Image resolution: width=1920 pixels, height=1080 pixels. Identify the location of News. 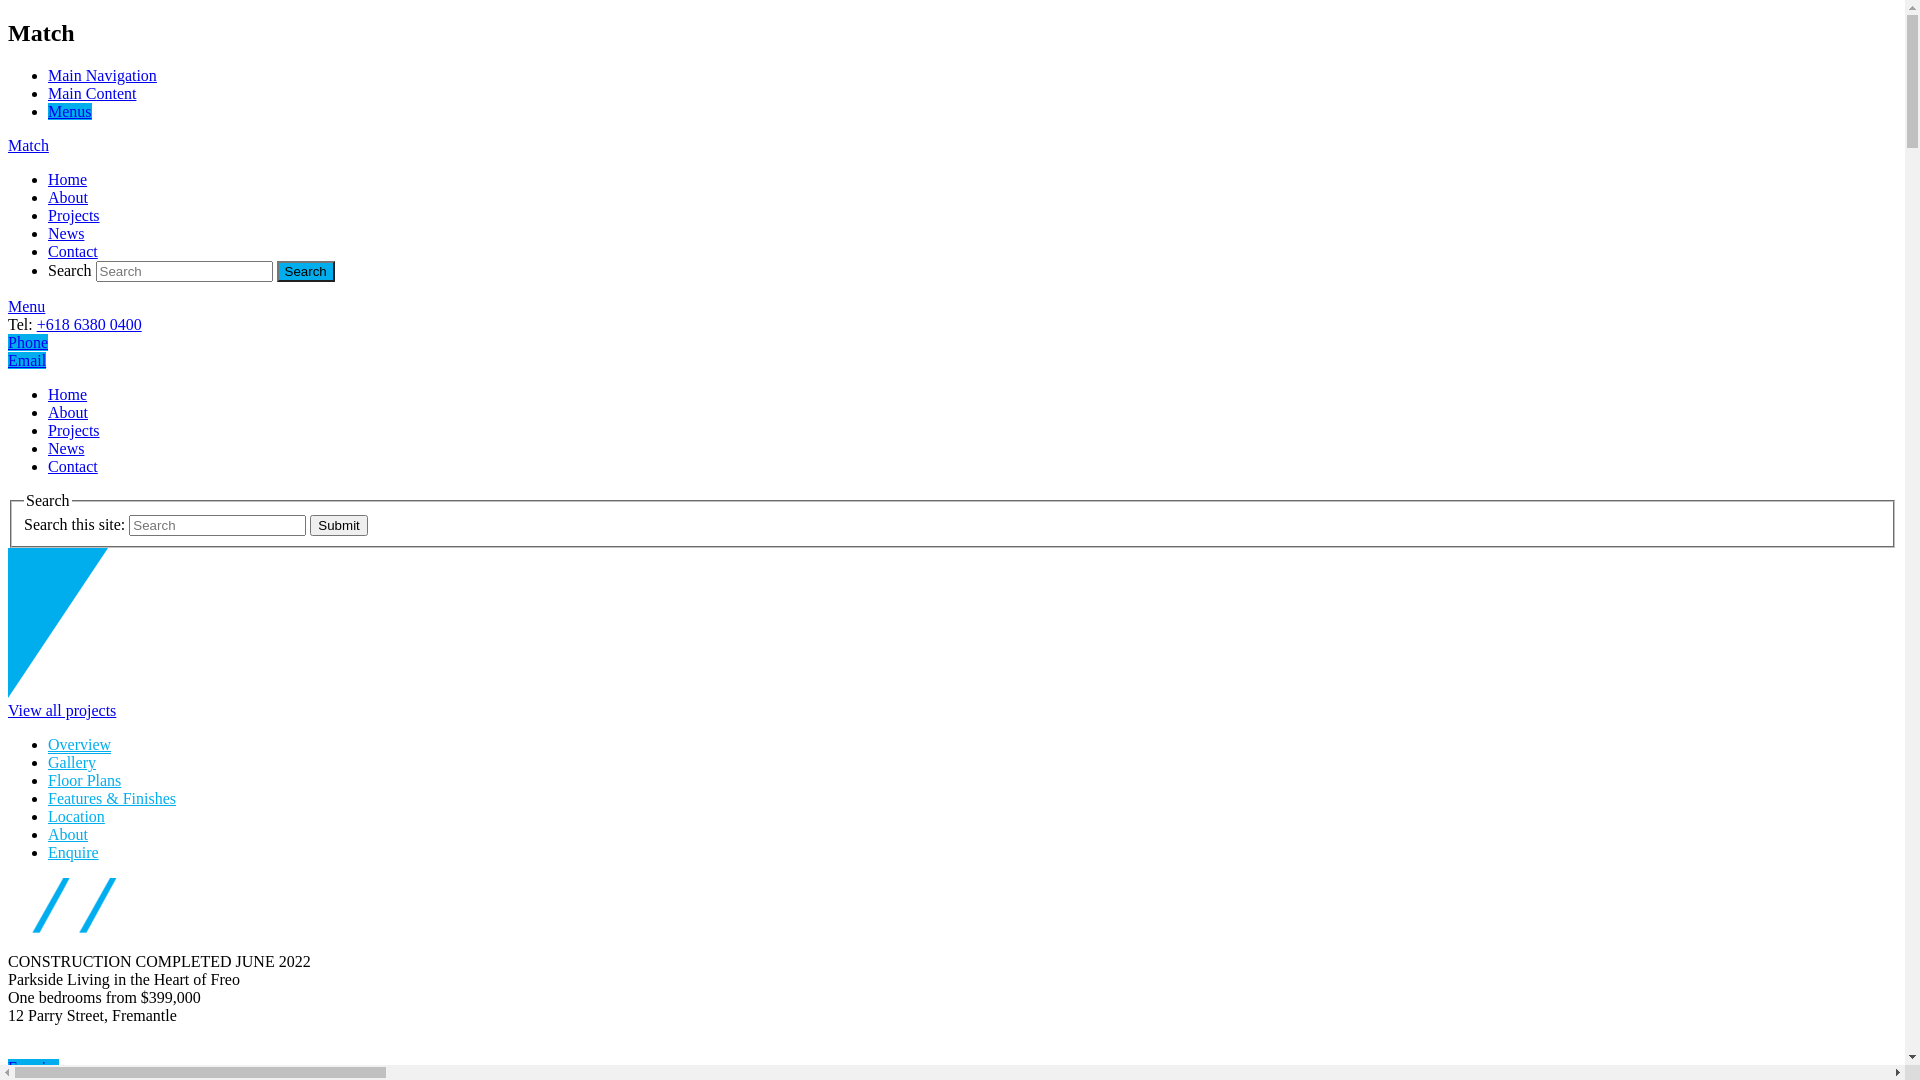
(66, 234).